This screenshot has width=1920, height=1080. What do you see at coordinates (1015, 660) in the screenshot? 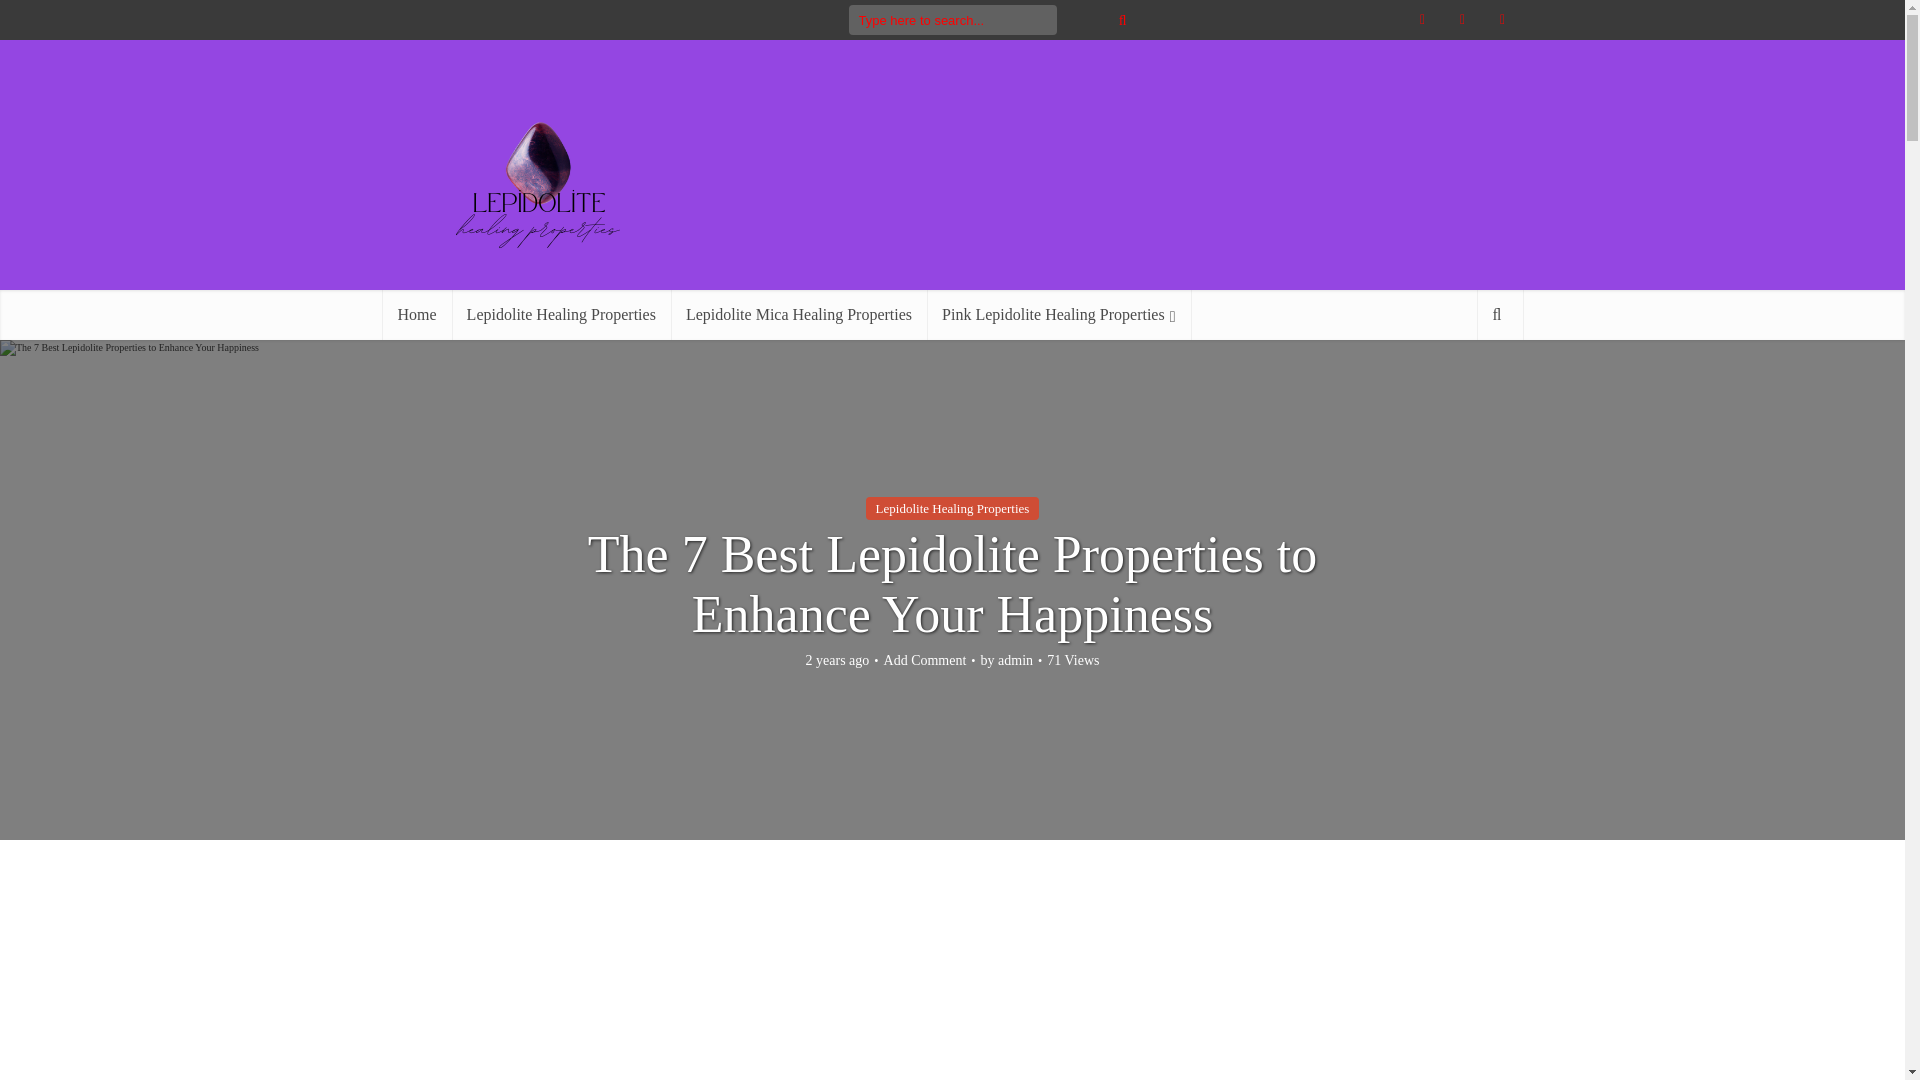
I see `admin` at bounding box center [1015, 660].